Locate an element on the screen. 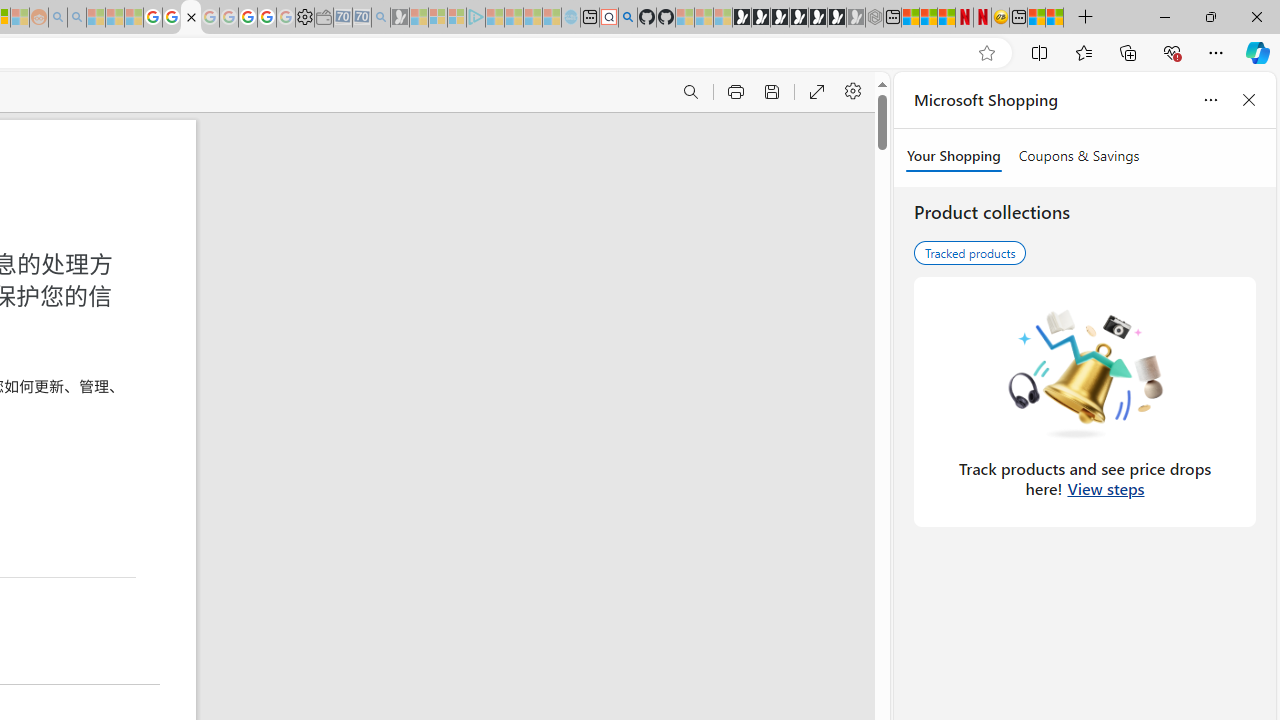 This screenshot has width=1280, height=720. Play Cave FRVR in your browser | Games from Microsoft Start is located at coordinates (779, 18).